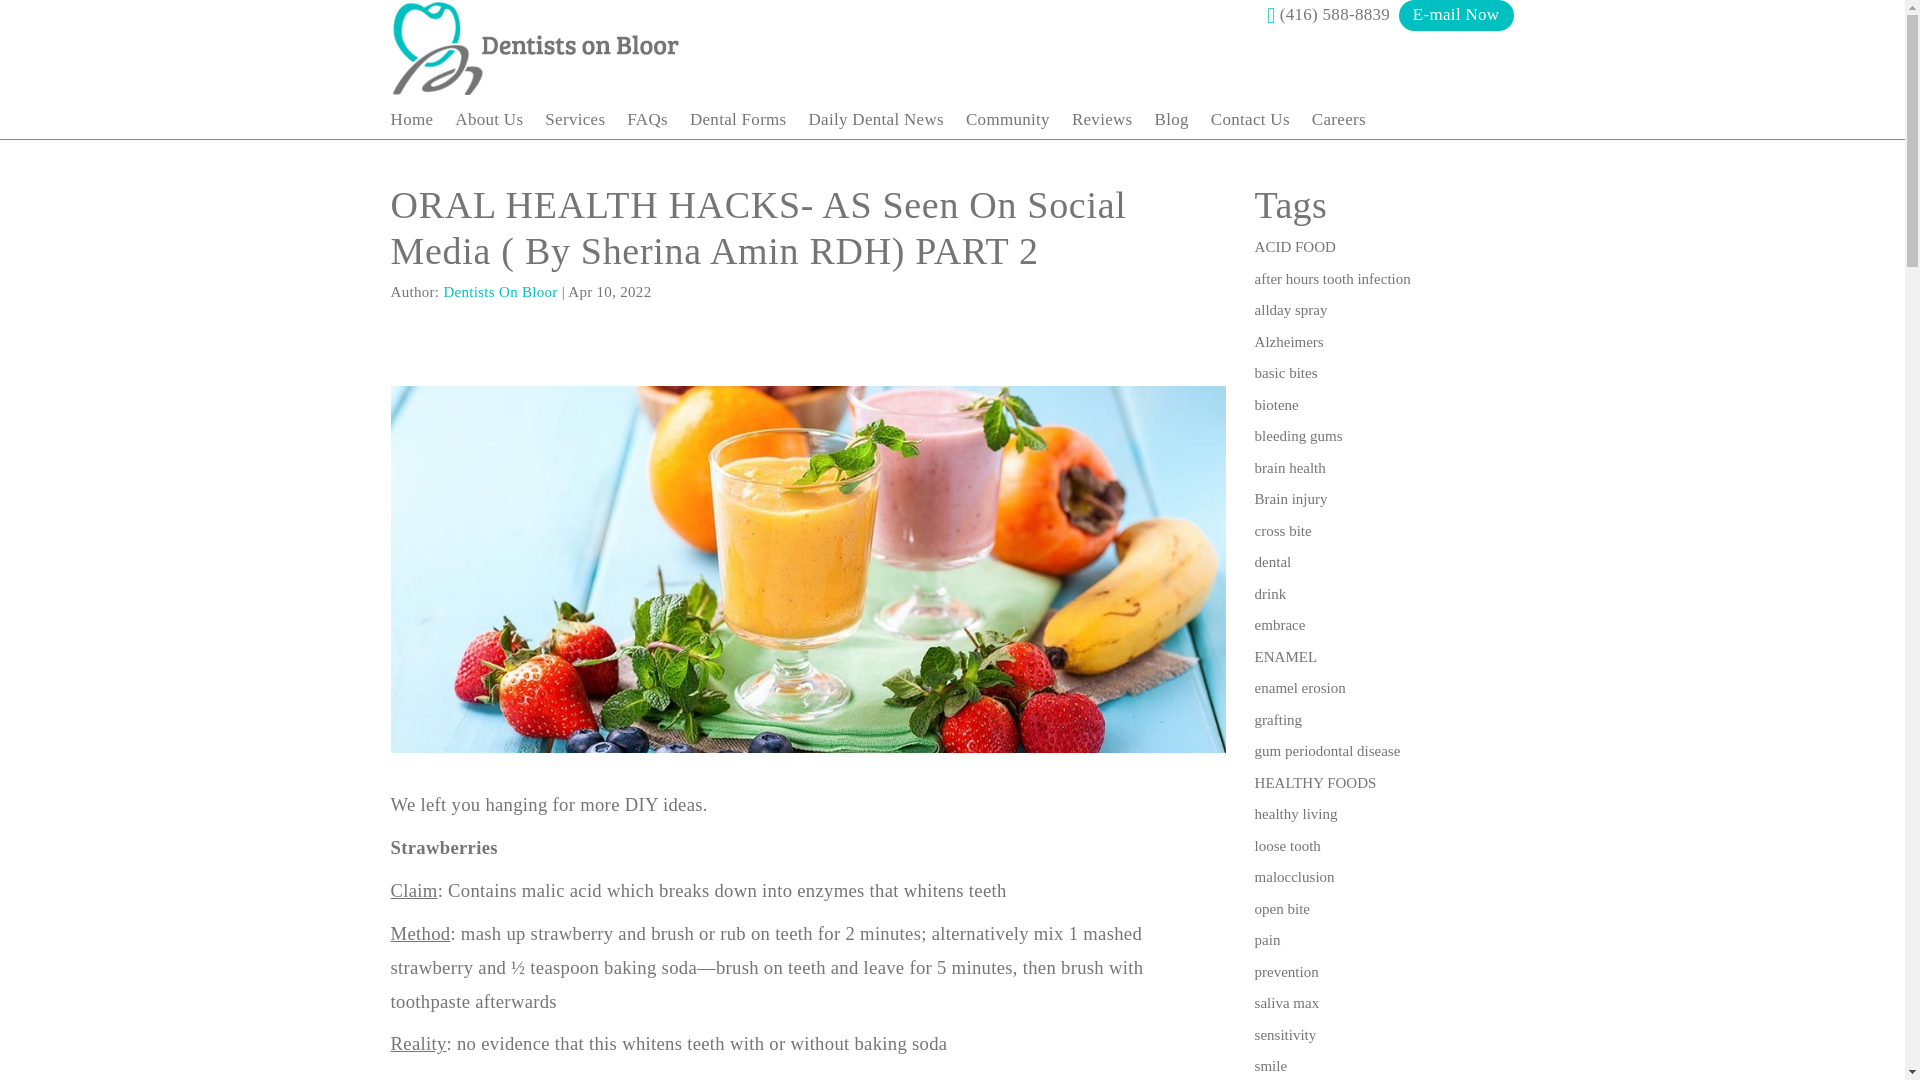 The width and height of the screenshot is (1920, 1080). What do you see at coordinates (1250, 118) in the screenshot?
I see `Contact Us` at bounding box center [1250, 118].